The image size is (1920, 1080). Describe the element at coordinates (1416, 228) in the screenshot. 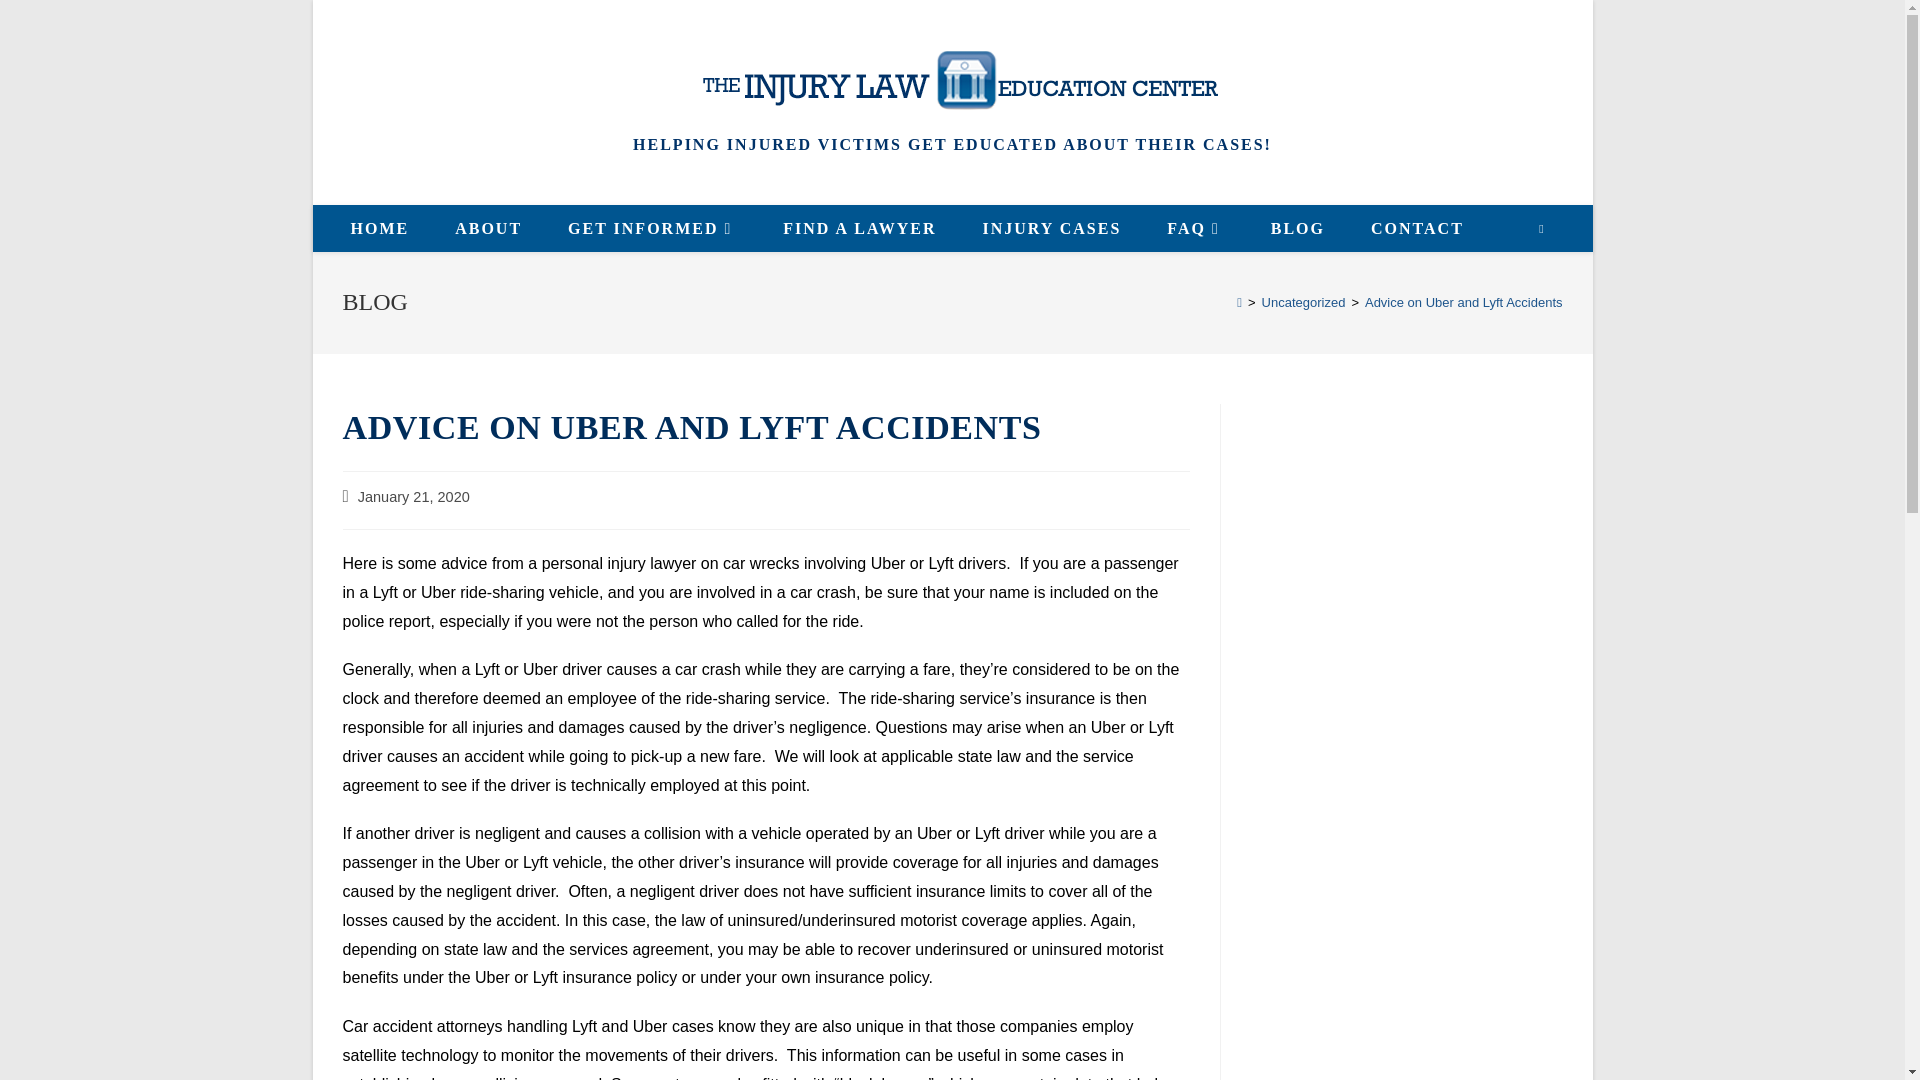

I see `CONTACT` at that location.